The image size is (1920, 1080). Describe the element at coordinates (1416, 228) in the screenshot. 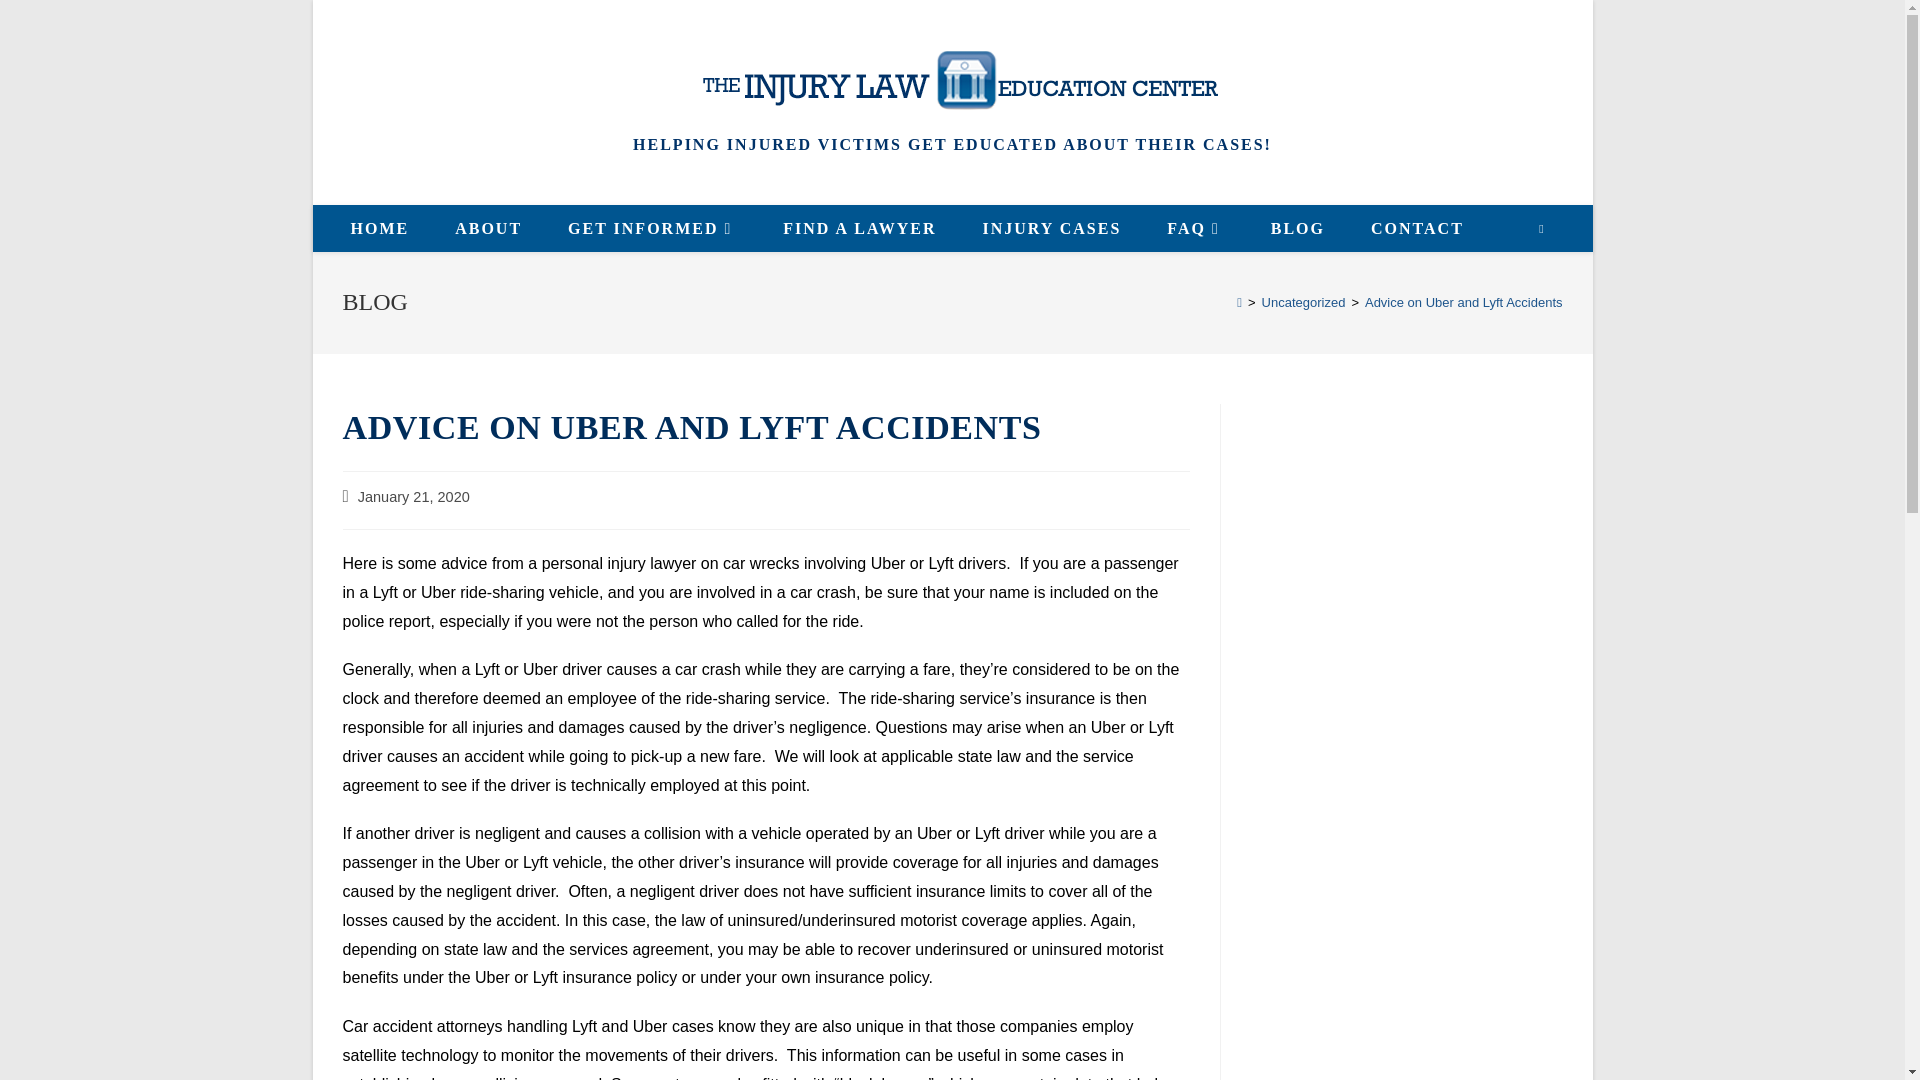

I see `CONTACT` at that location.